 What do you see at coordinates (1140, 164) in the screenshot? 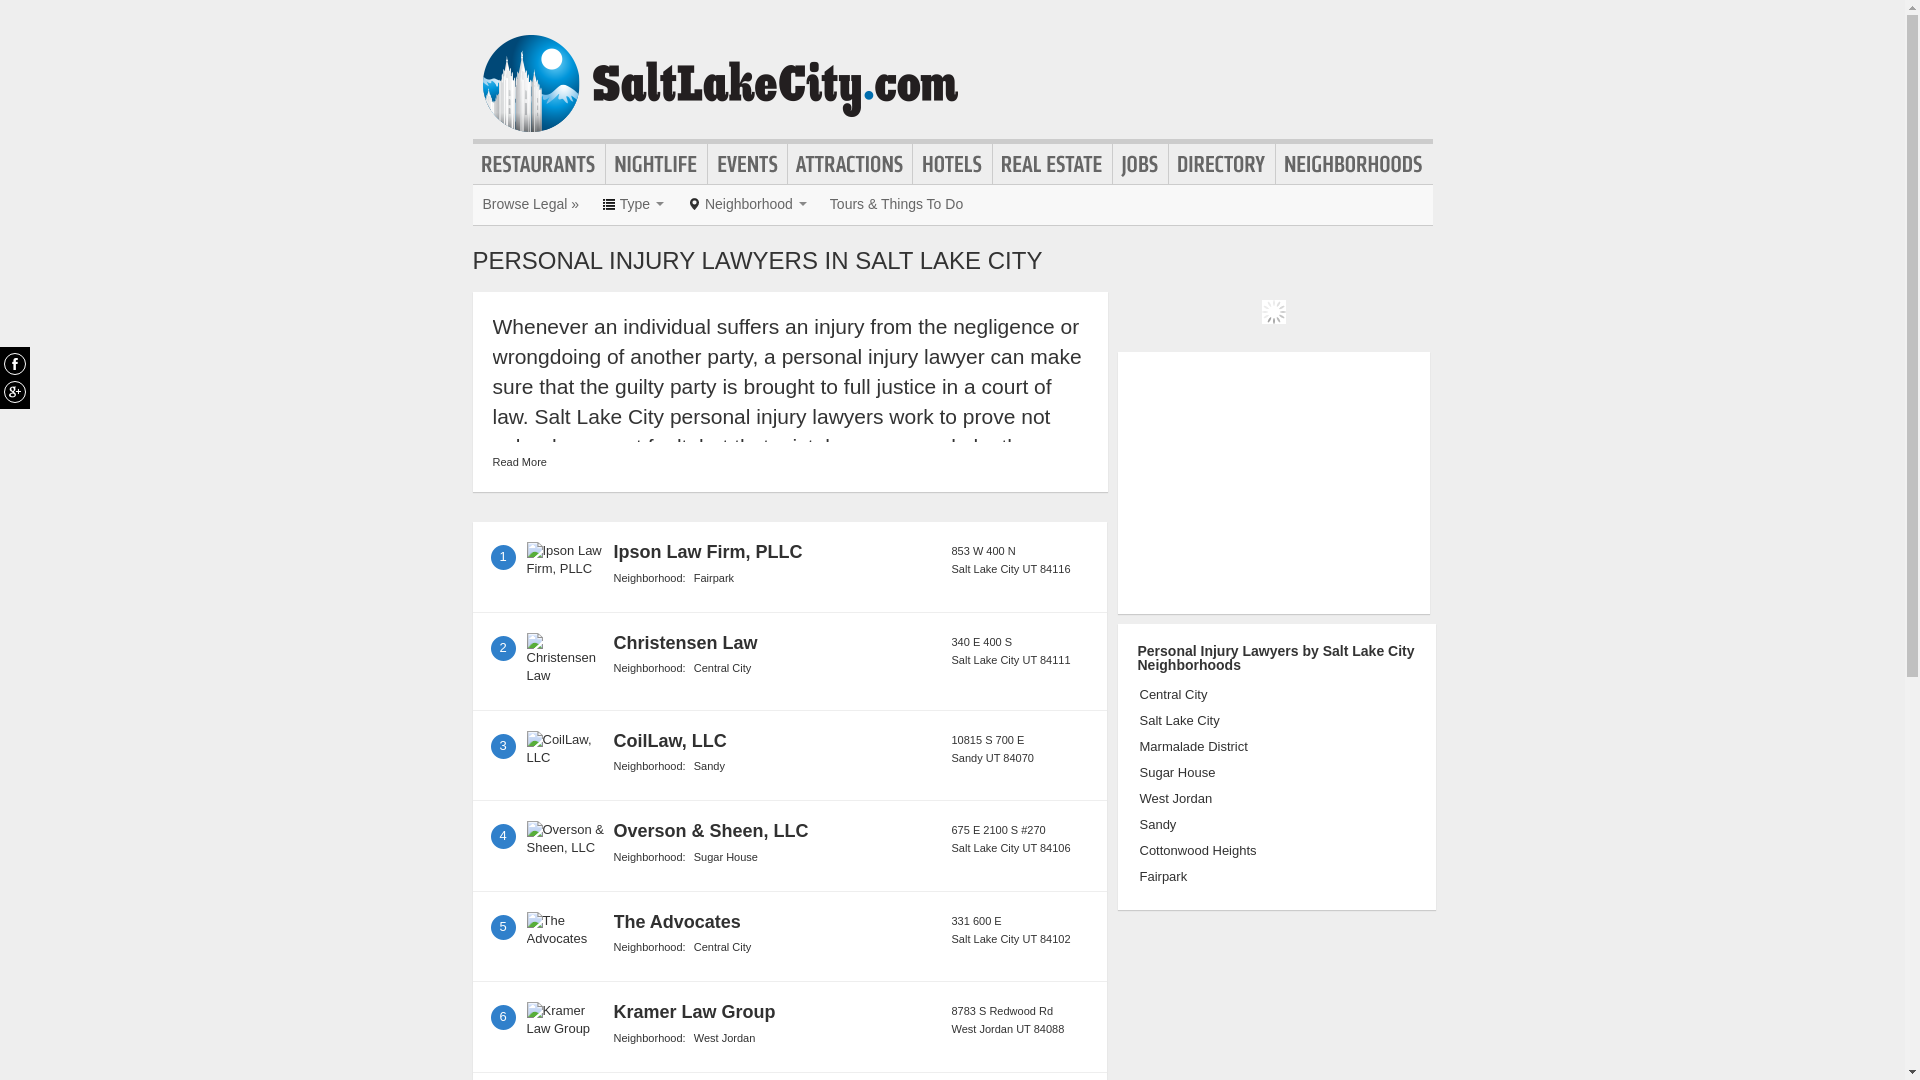
I see `Jobs` at bounding box center [1140, 164].